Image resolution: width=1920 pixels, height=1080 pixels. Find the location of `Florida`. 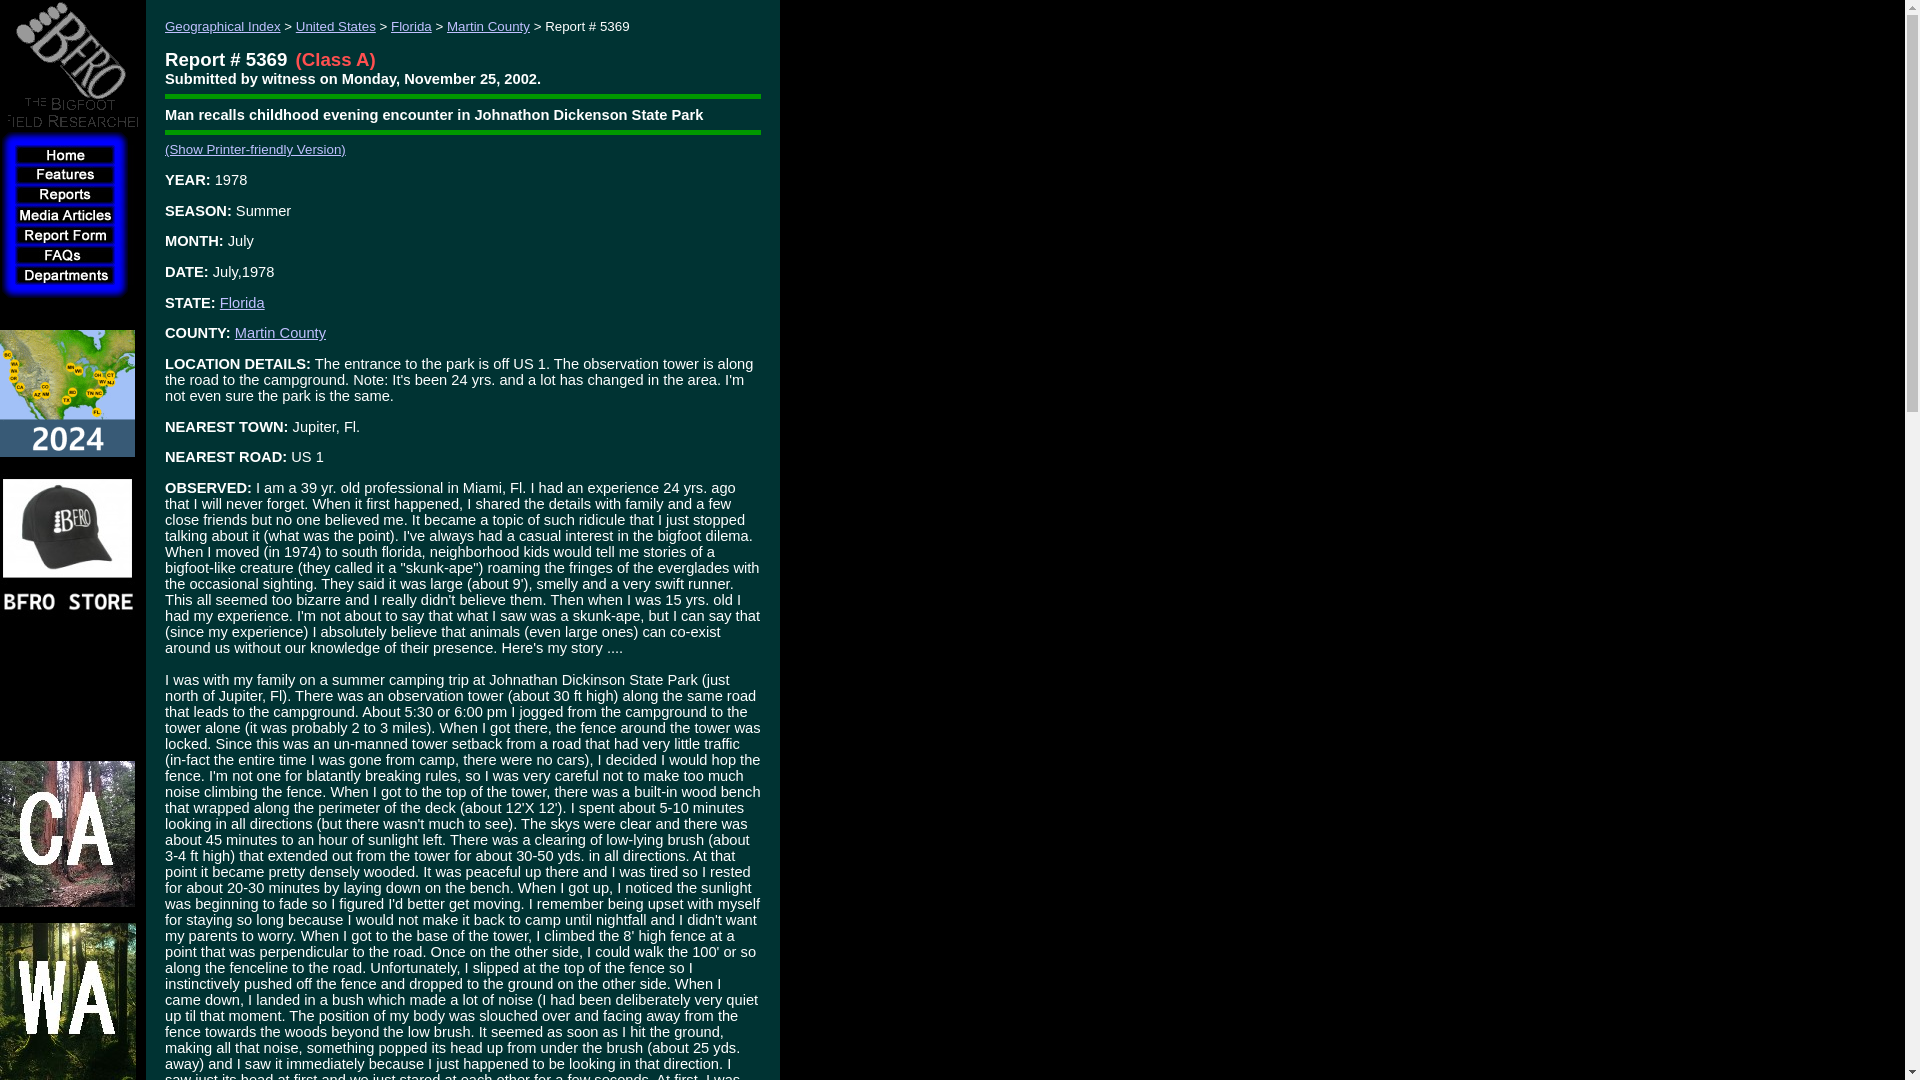

Florida is located at coordinates (412, 26).